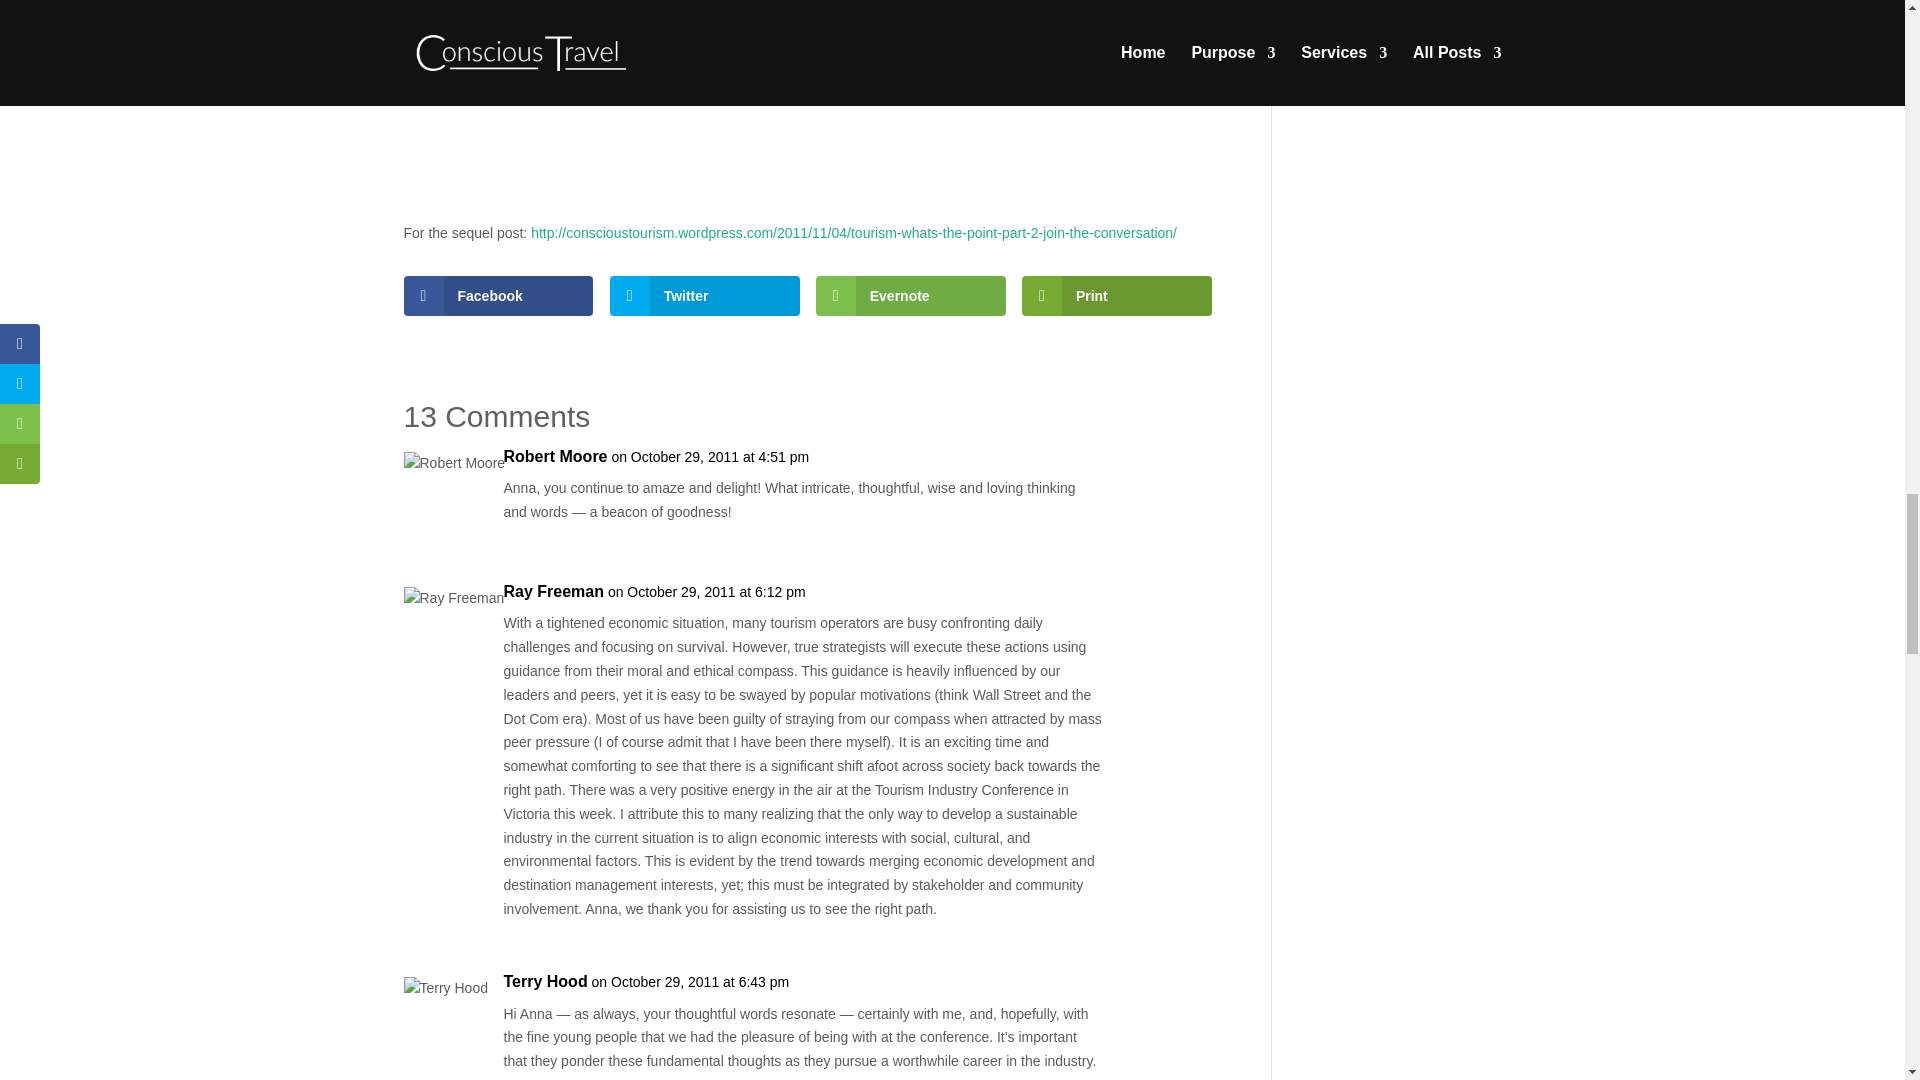  What do you see at coordinates (556, 456) in the screenshot?
I see `Robert Moore` at bounding box center [556, 456].